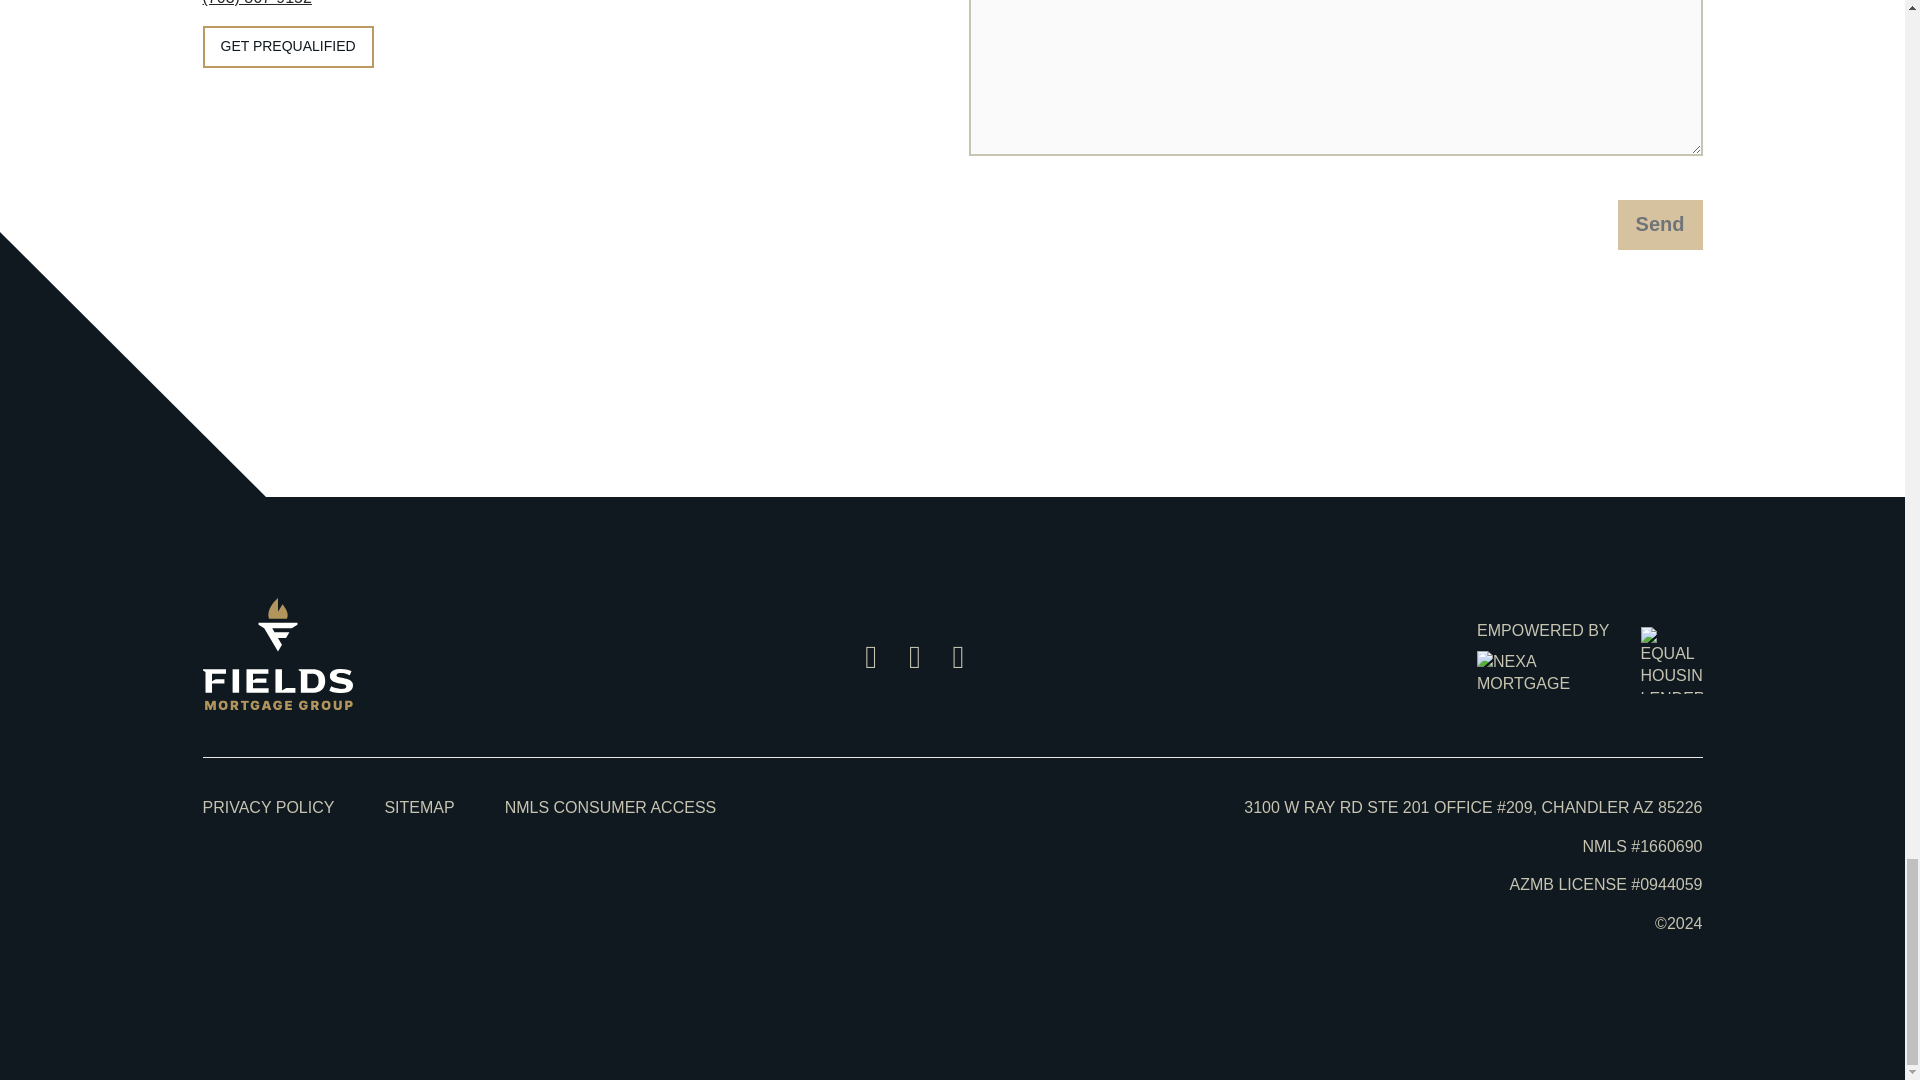  Describe the element at coordinates (276, 704) in the screenshot. I see `GROUP` at that location.